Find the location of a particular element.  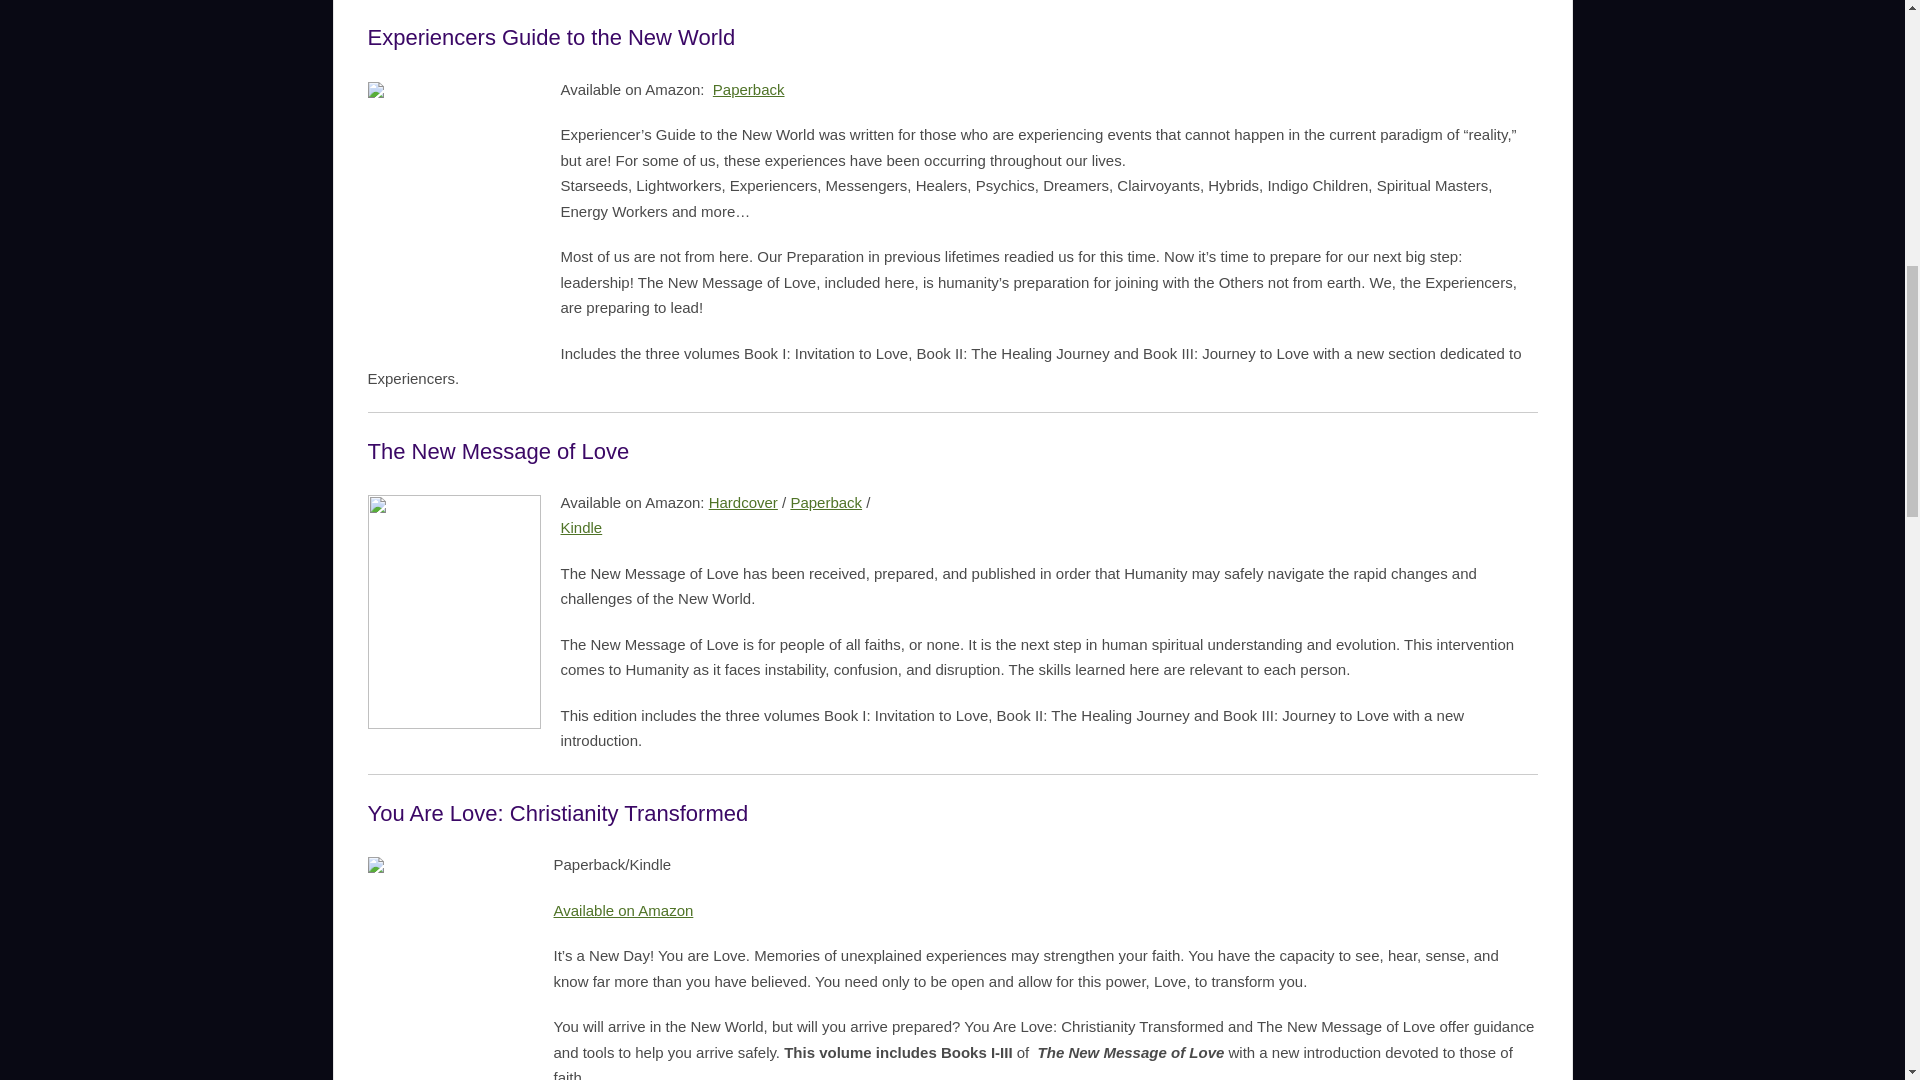

Hardcover is located at coordinates (742, 502).